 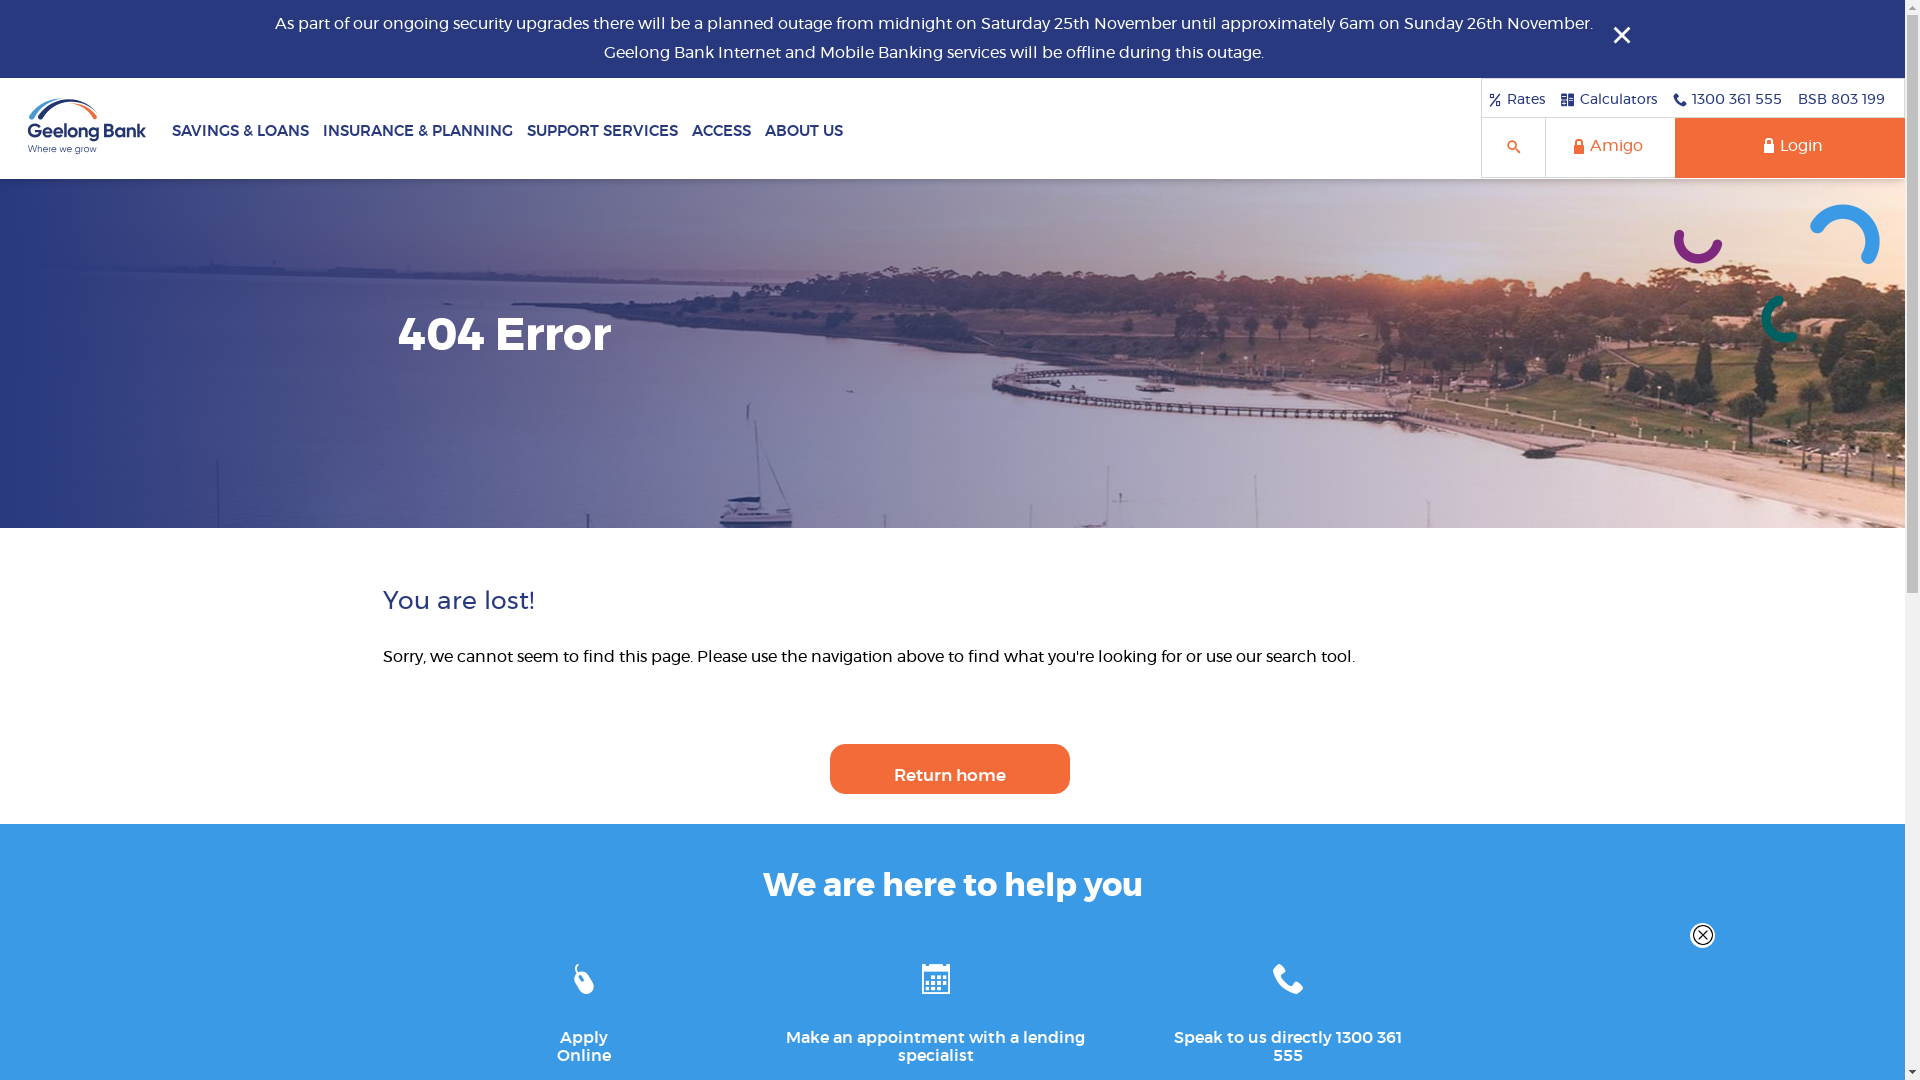 I want to click on Yes, so click(x=6, y=6).